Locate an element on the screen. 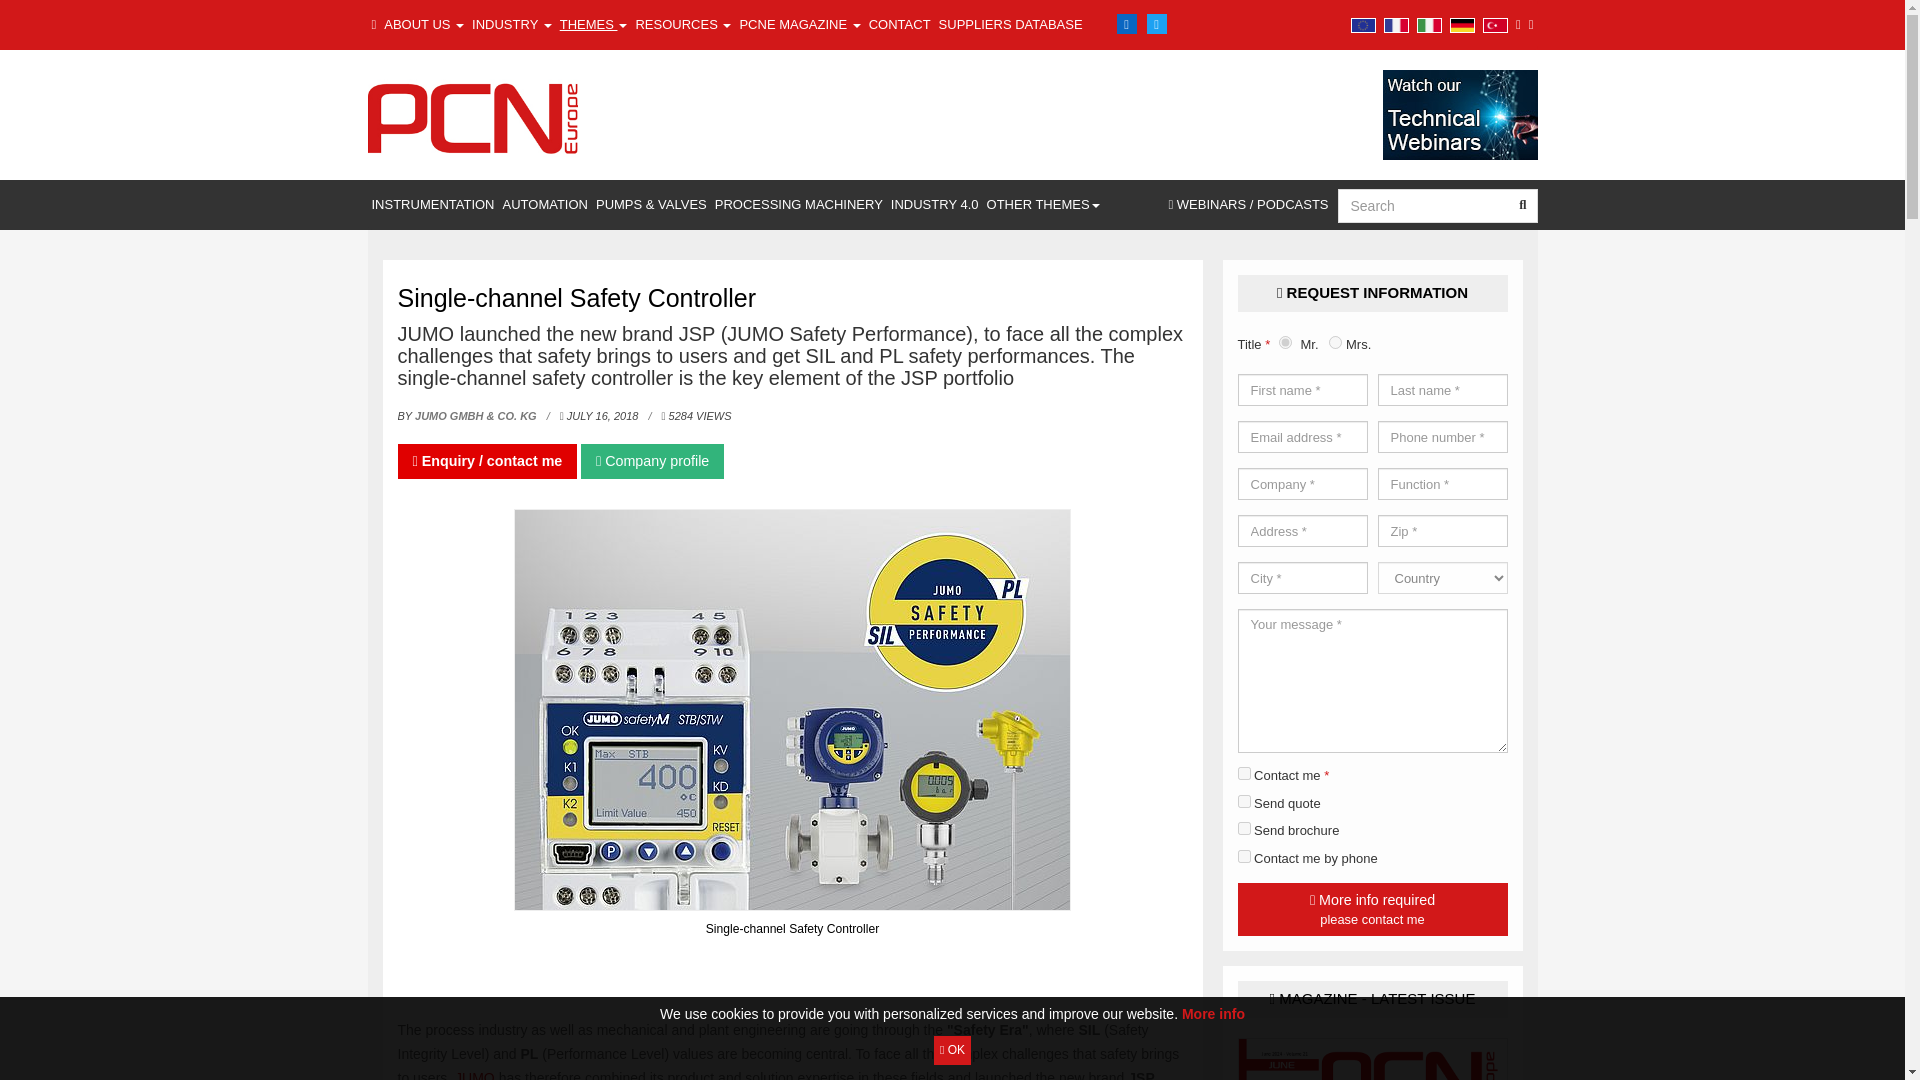 Image resolution: width=1920 pixels, height=1080 pixels. enquireForm.options.003 is located at coordinates (1244, 856).